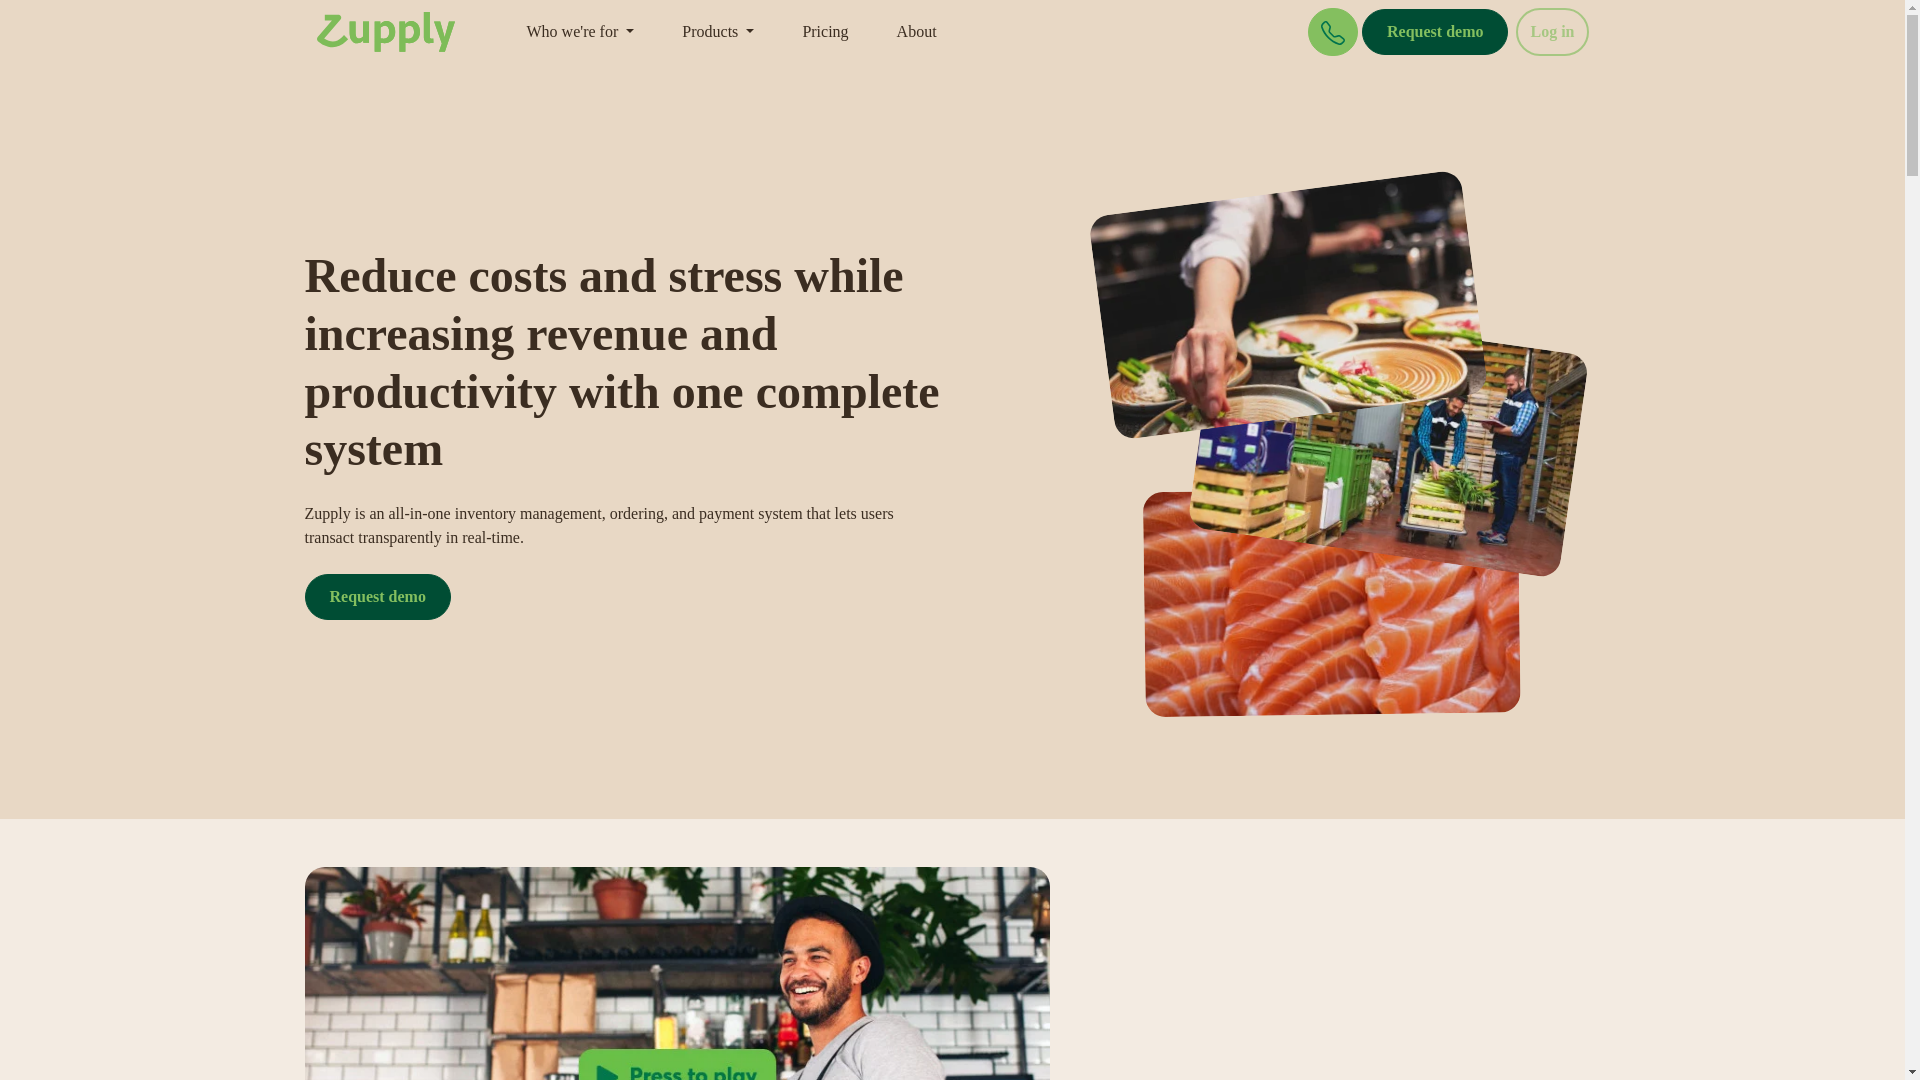 This screenshot has height=1080, width=1920. I want to click on Log in, so click(1552, 32).